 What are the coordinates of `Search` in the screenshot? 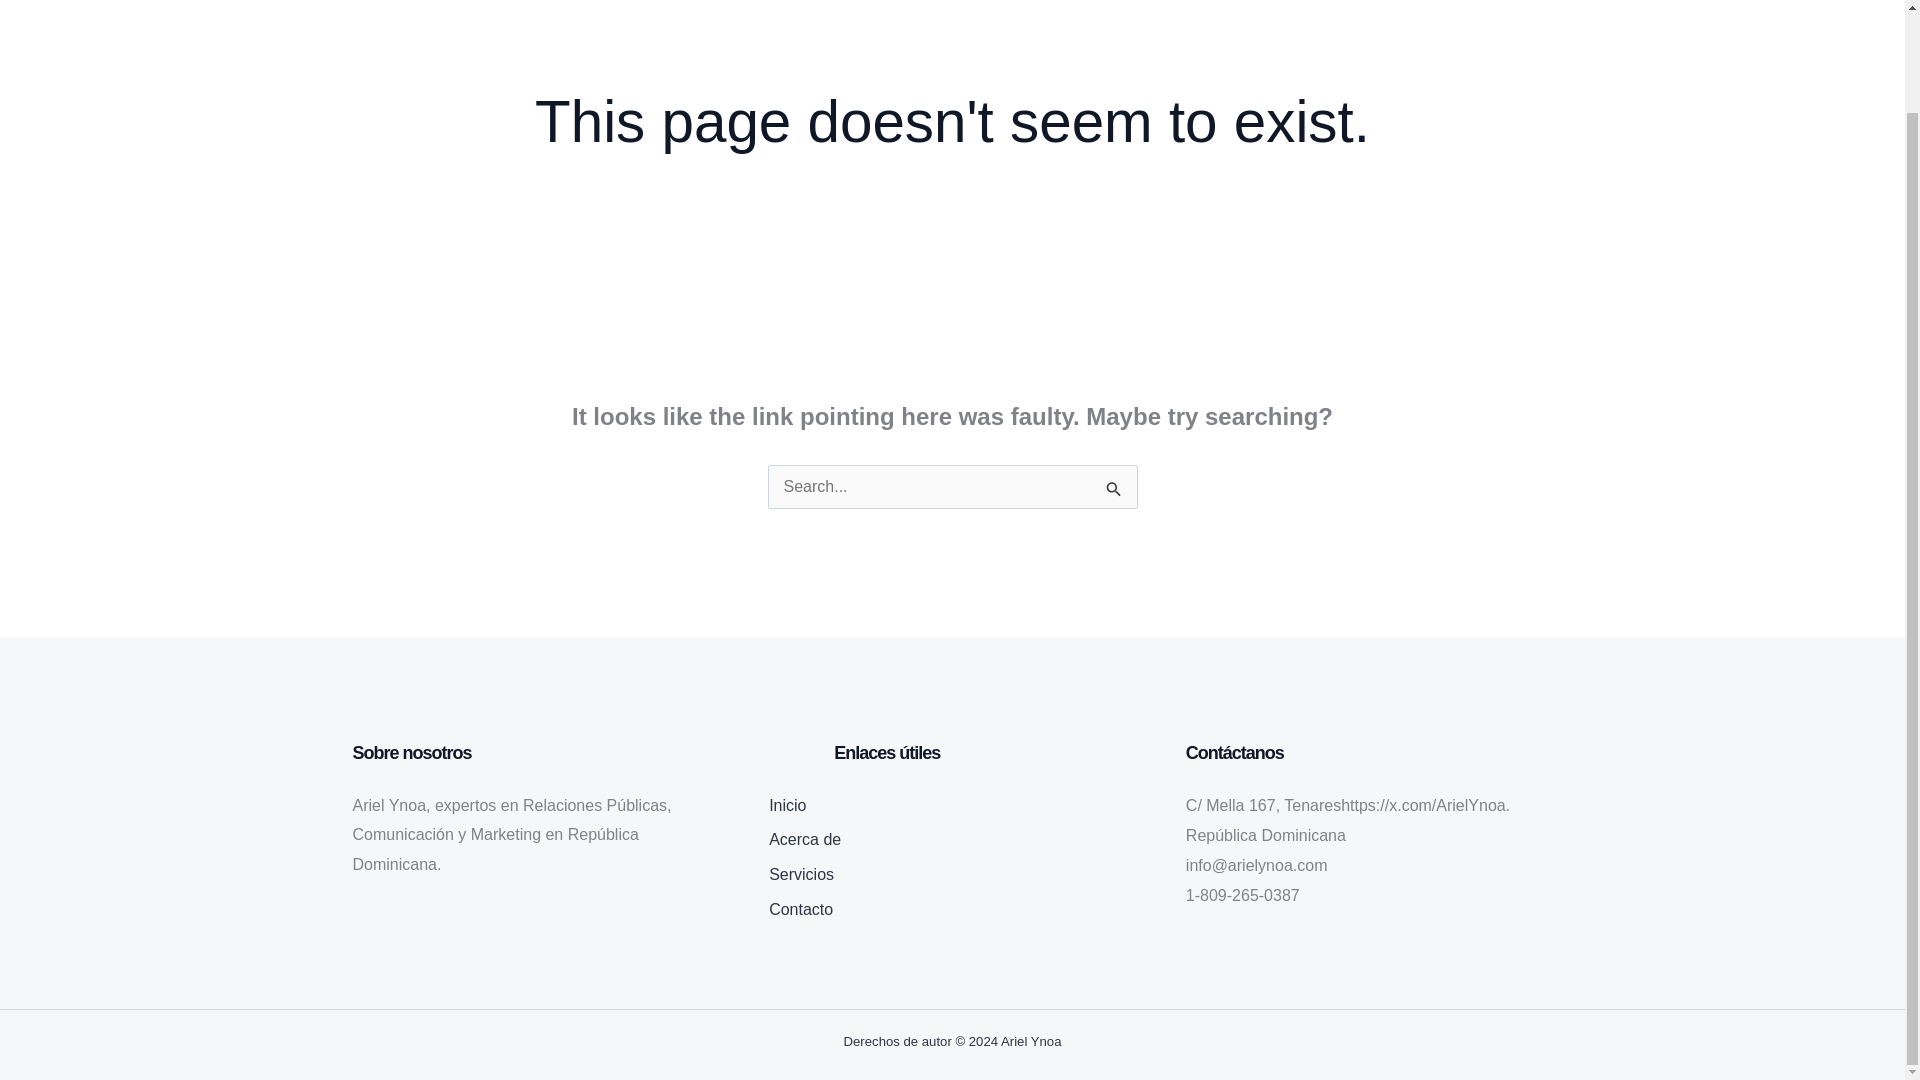 It's located at (1114, 492).